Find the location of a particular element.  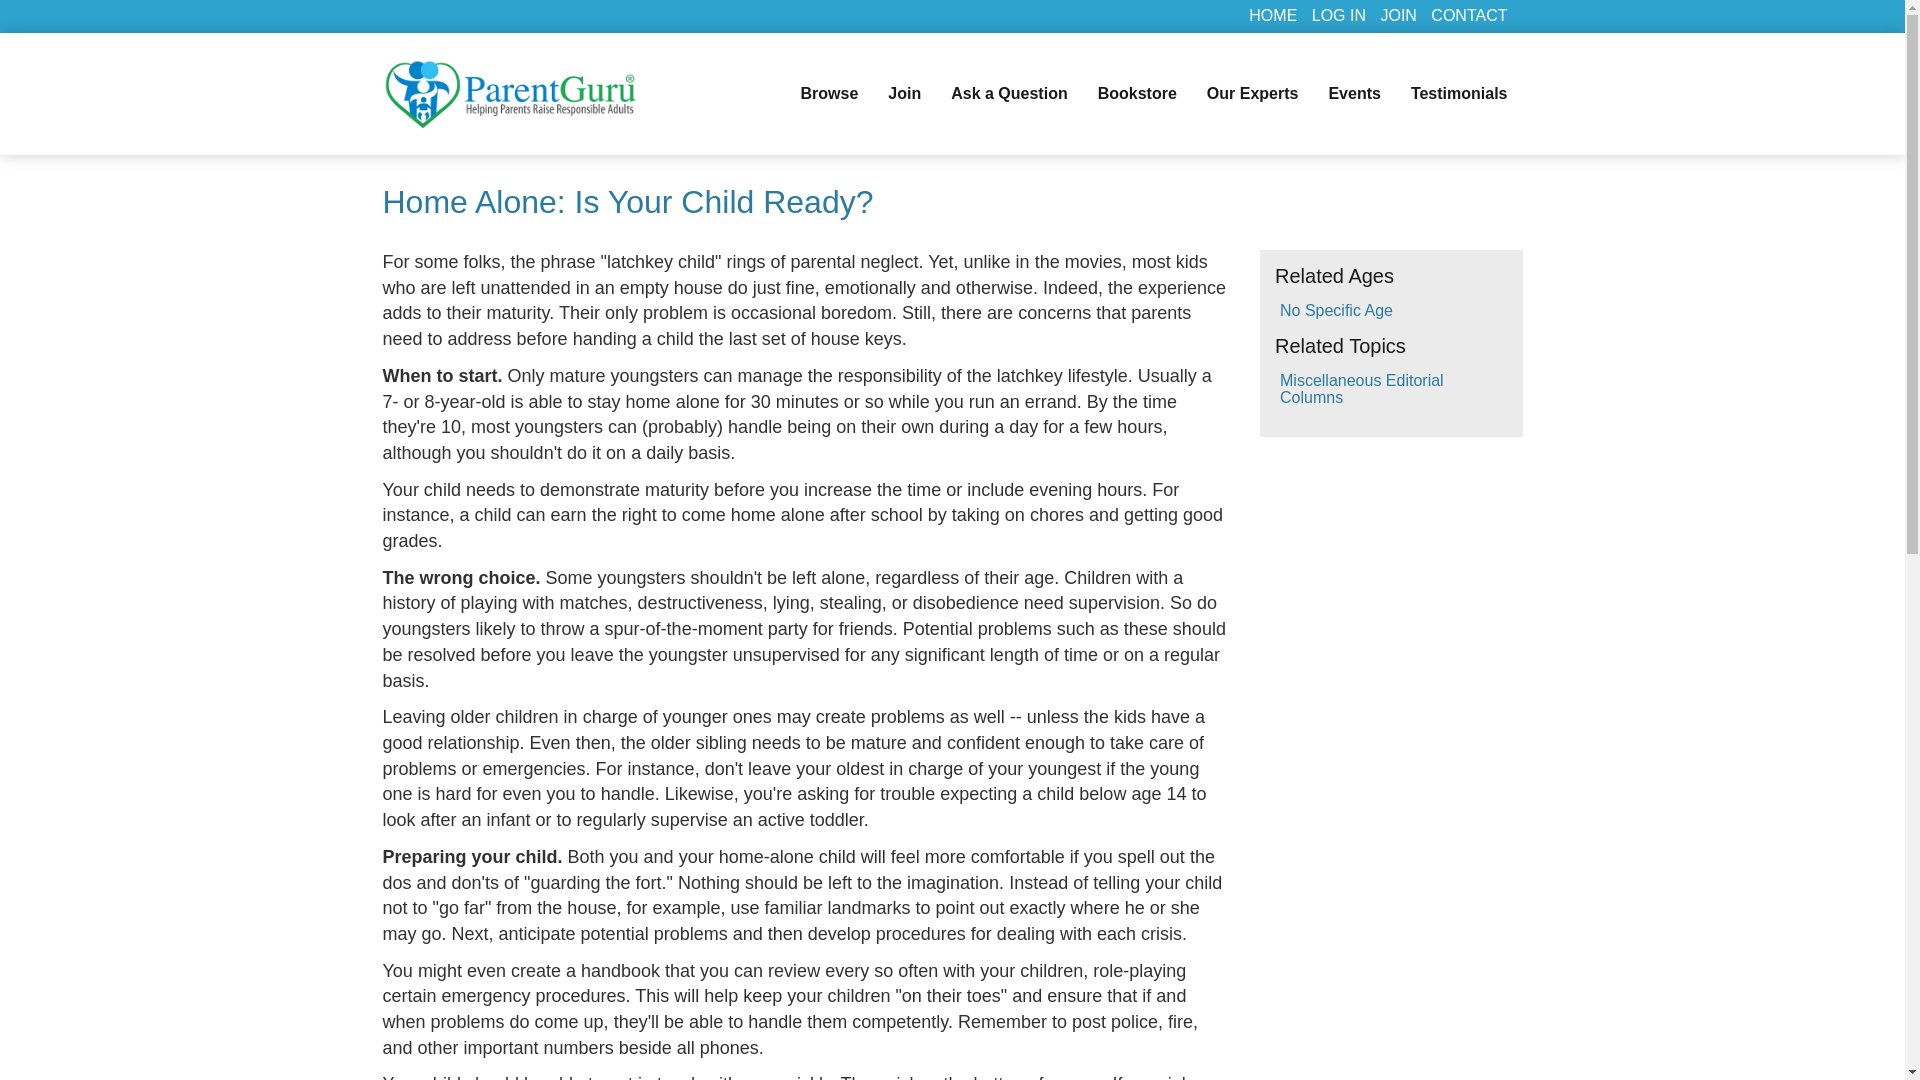

Events is located at coordinates (1354, 94).